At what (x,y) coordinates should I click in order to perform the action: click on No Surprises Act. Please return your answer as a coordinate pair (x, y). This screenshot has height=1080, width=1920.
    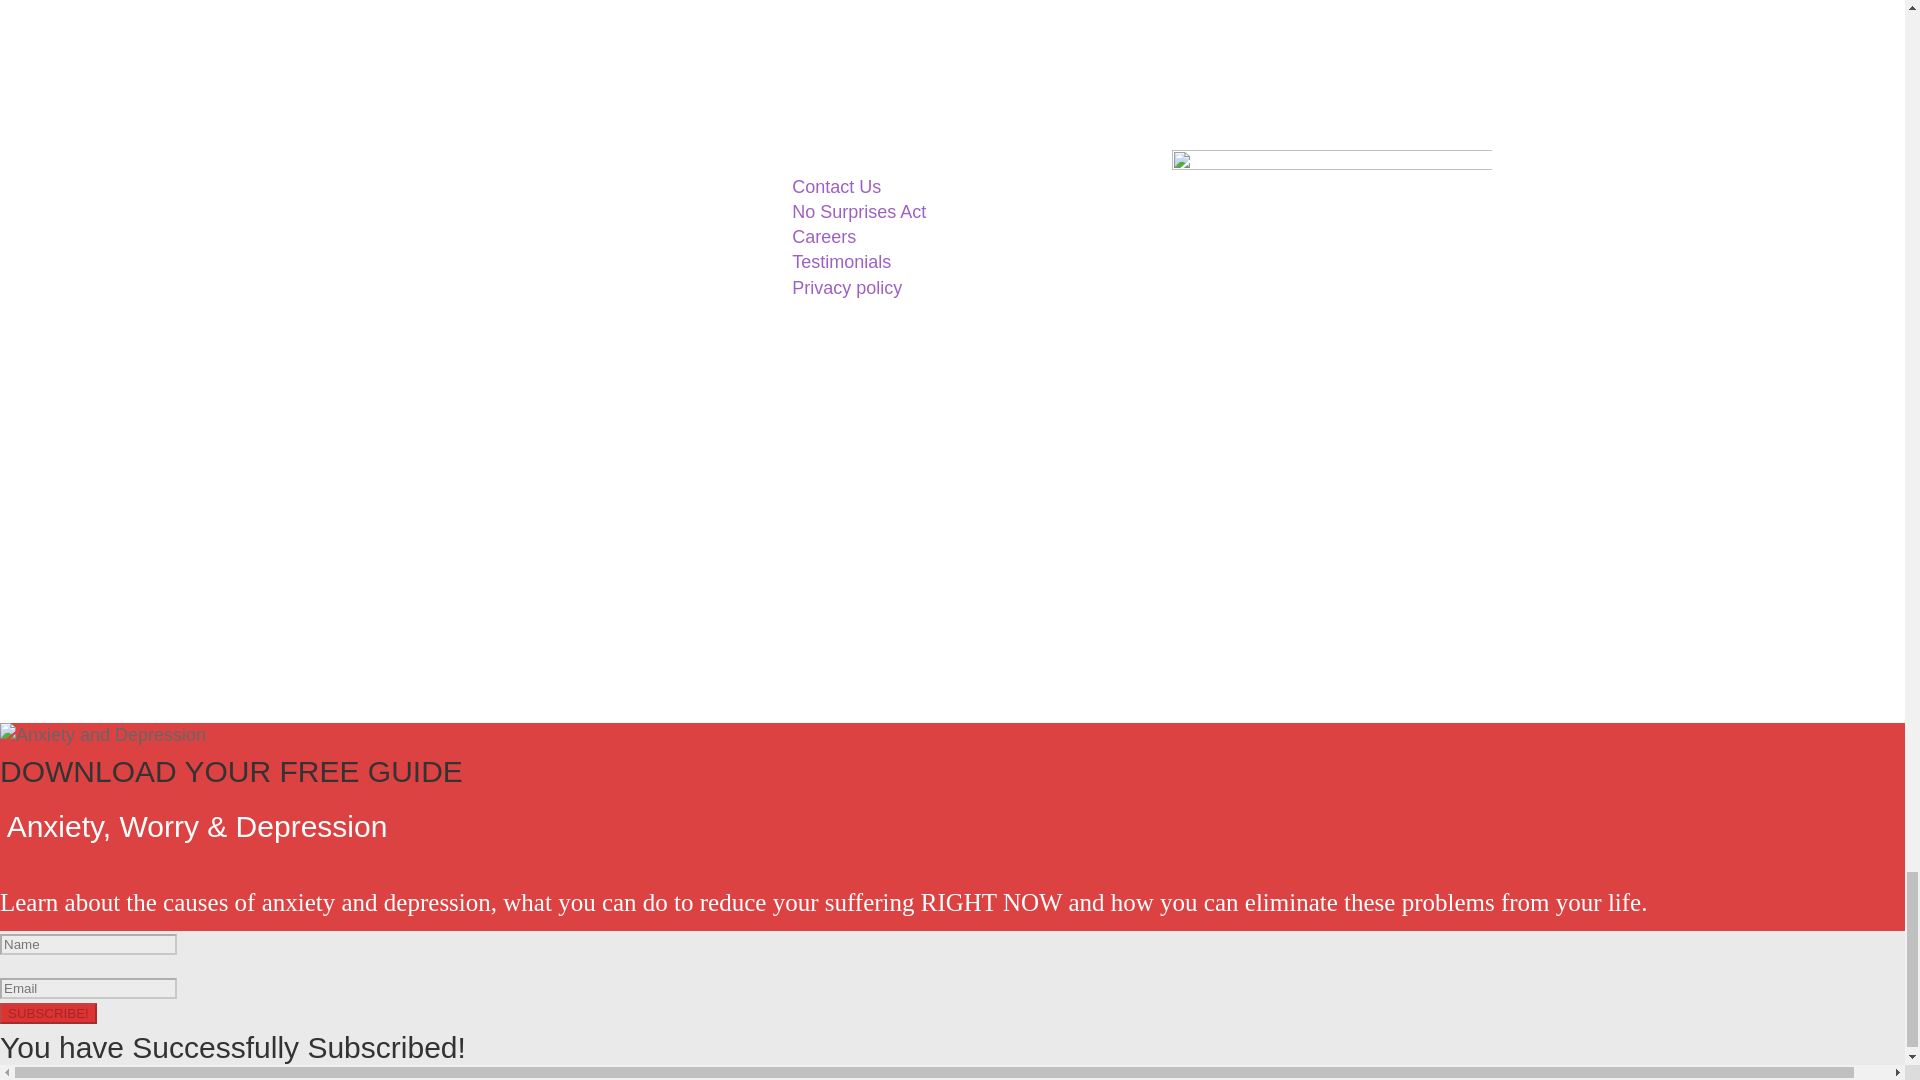
    Looking at the image, I should click on (858, 212).